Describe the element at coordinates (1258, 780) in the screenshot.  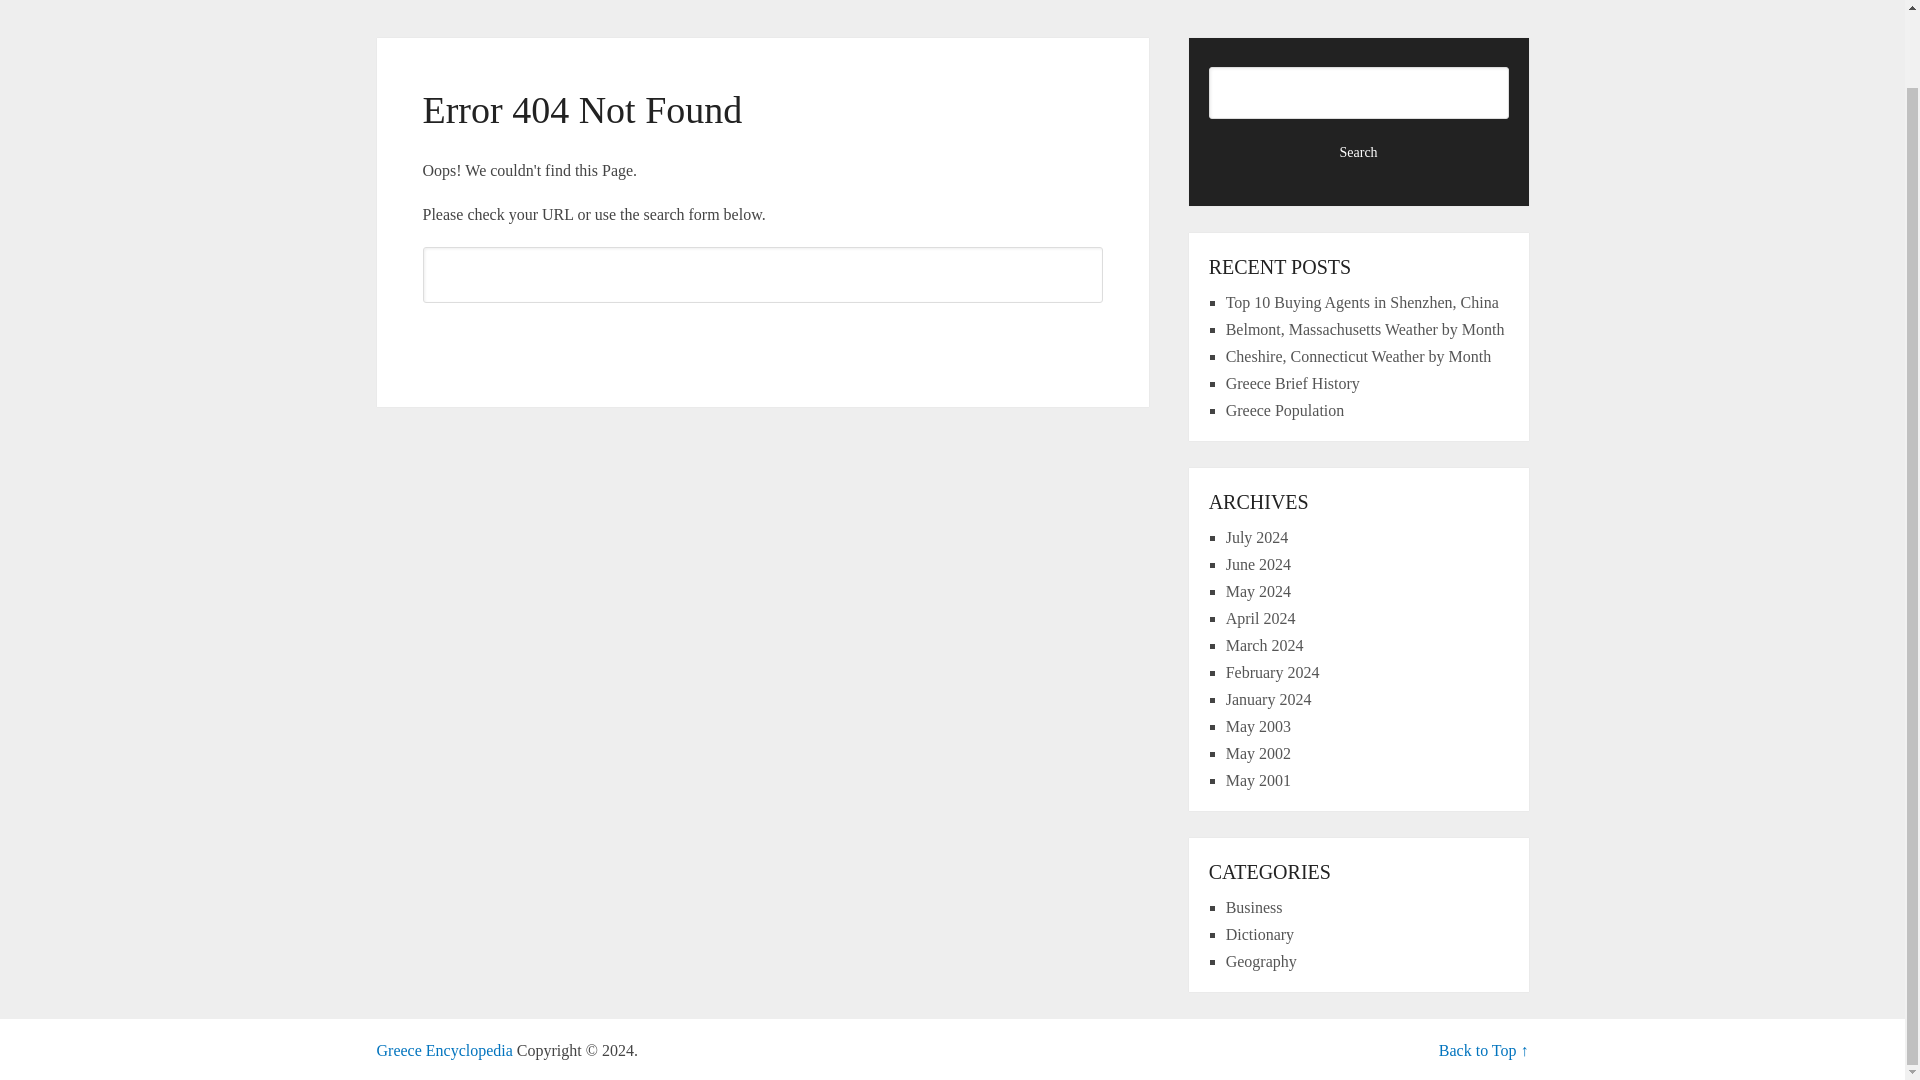
I see `May 2001` at that location.